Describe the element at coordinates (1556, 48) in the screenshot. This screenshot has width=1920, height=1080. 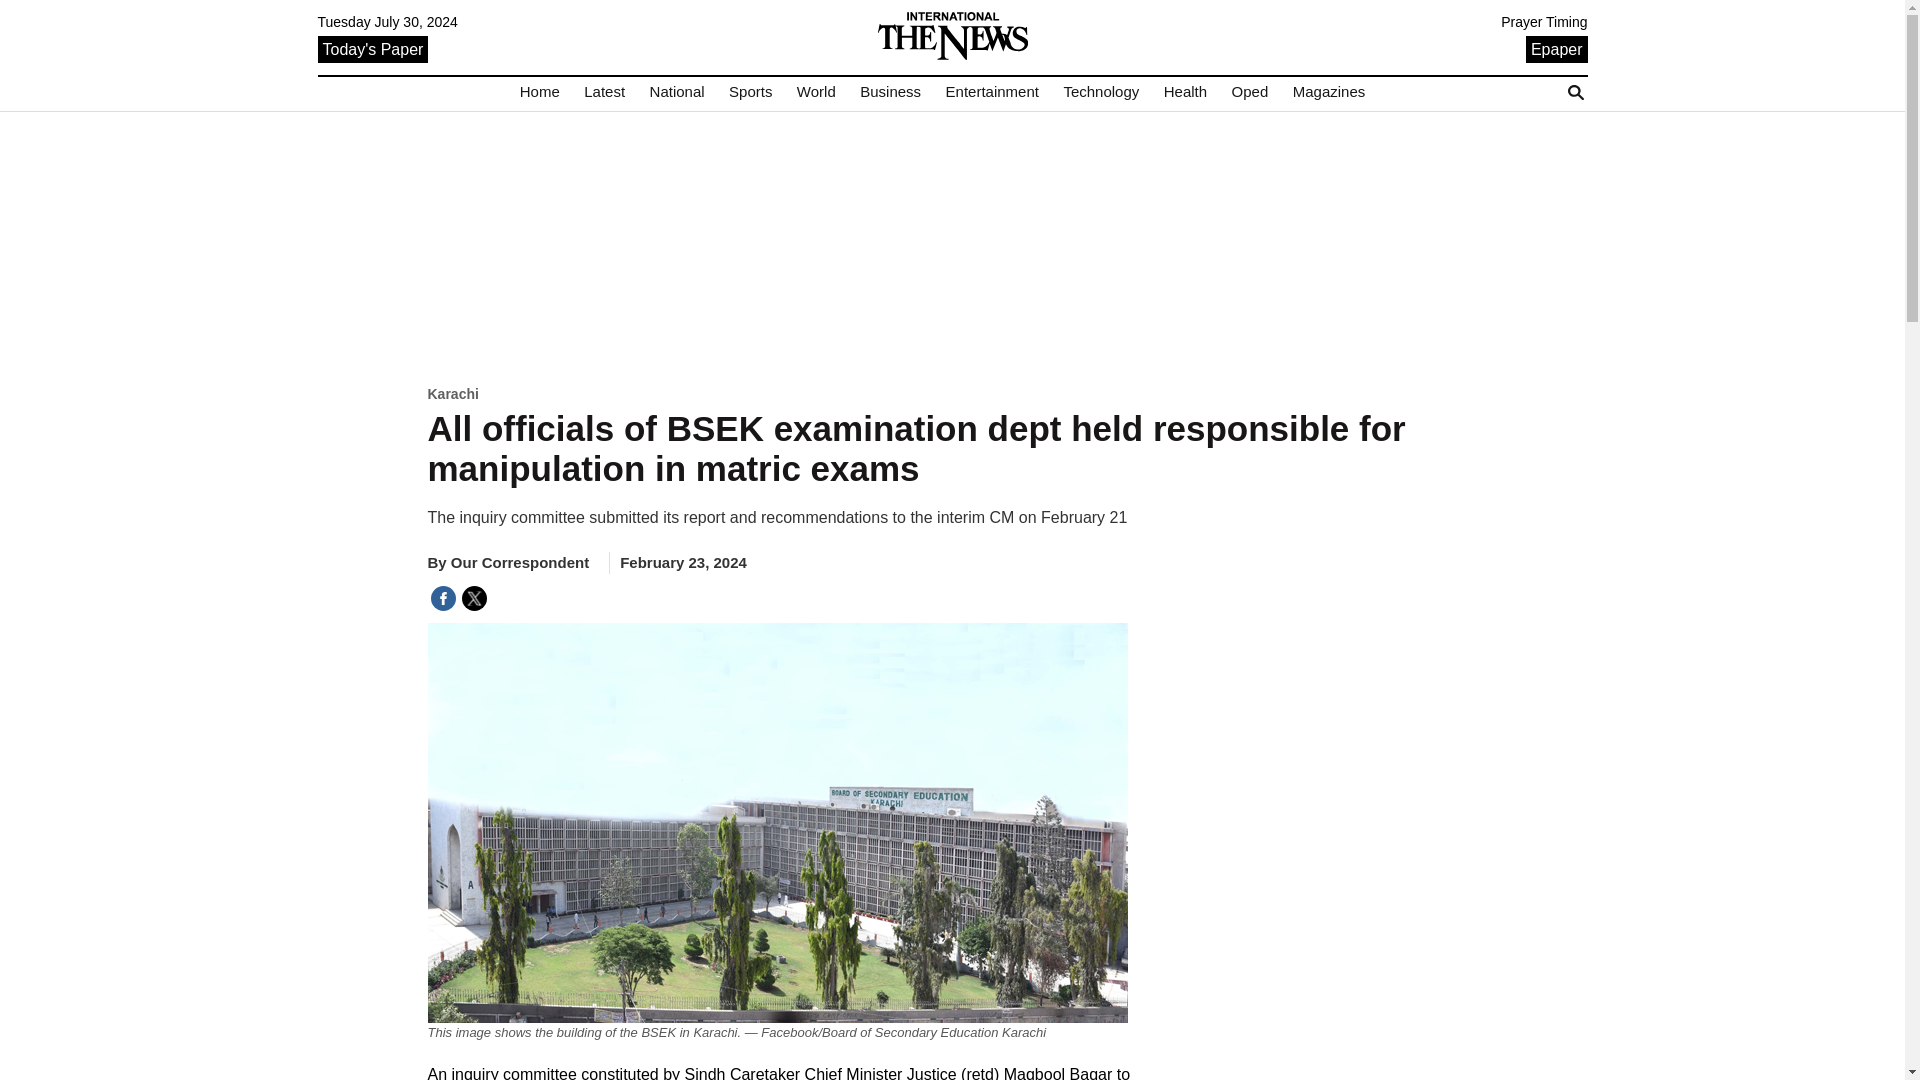
I see `Epaper` at that location.